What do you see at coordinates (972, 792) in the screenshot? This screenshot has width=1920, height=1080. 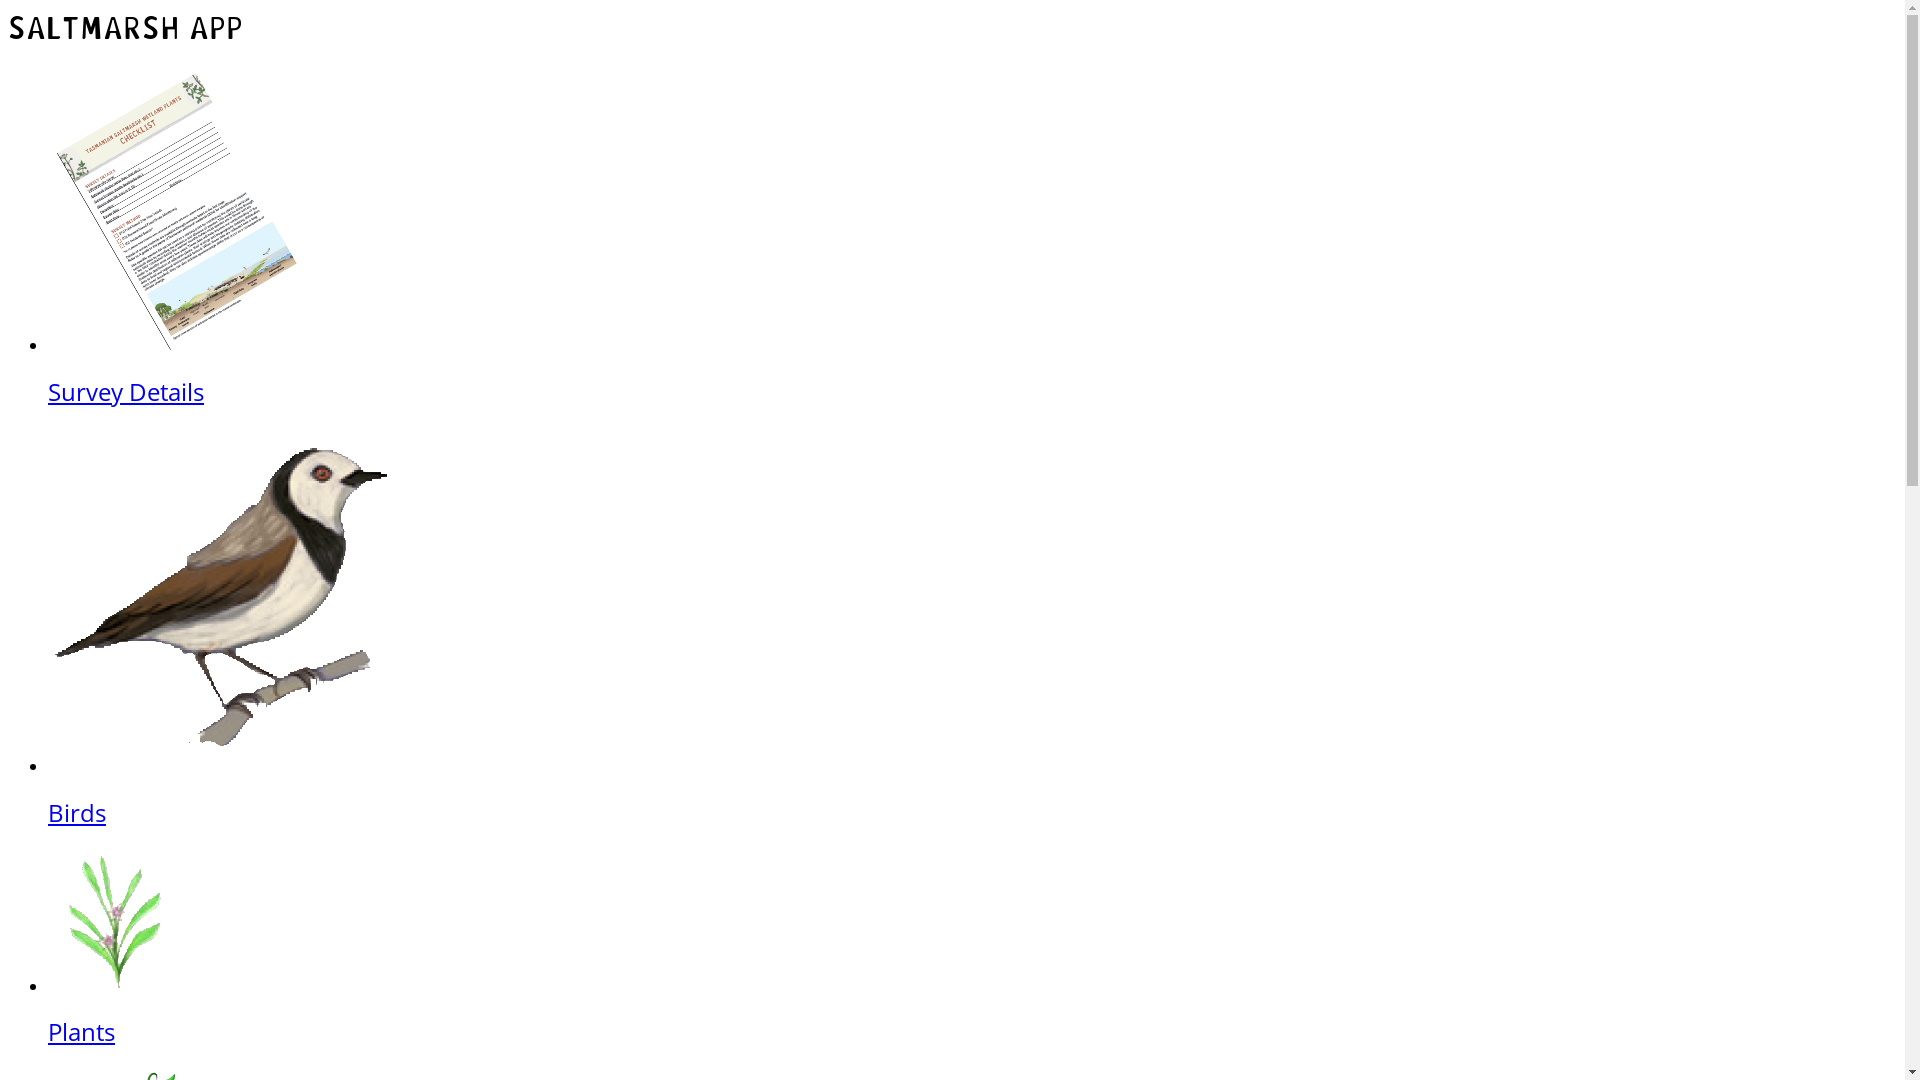 I see `Birds` at bounding box center [972, 792].